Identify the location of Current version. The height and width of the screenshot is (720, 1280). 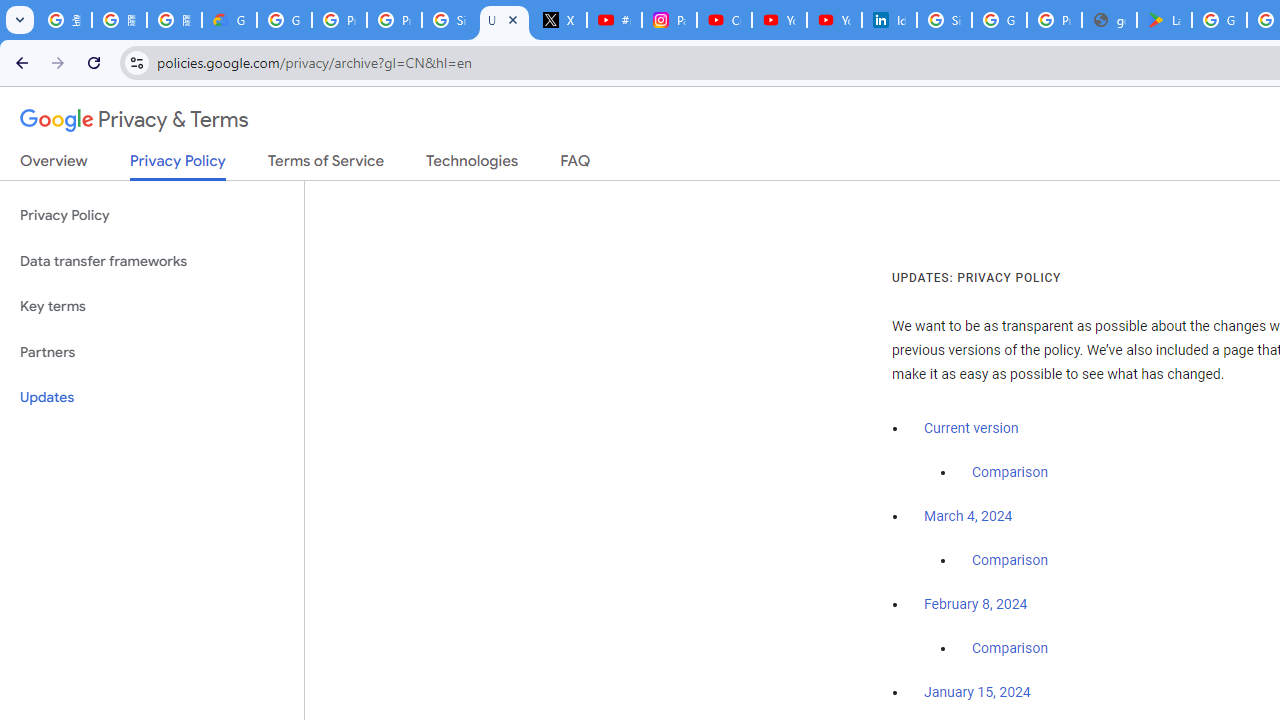
(971, 428).